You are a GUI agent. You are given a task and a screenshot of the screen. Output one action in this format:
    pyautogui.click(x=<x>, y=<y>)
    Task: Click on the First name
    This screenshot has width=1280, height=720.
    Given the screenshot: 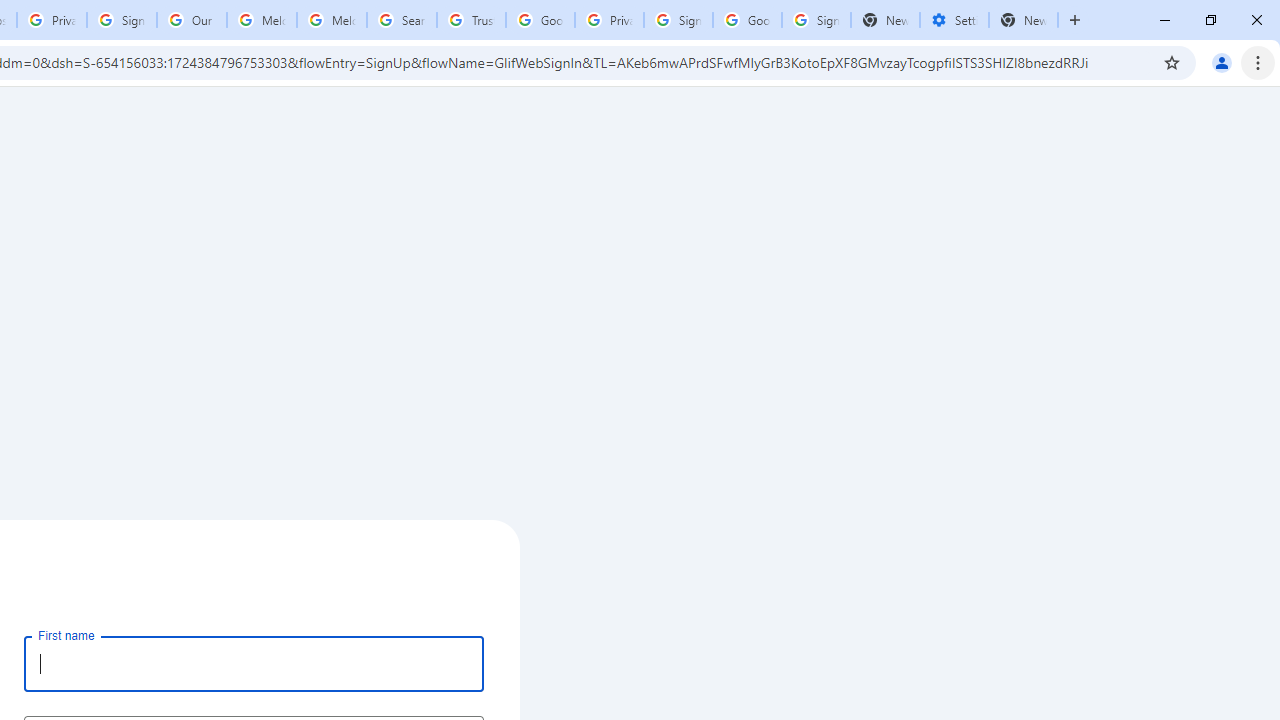 What is the action you would take?
    pyautogui.click(x=254, y=663)
    